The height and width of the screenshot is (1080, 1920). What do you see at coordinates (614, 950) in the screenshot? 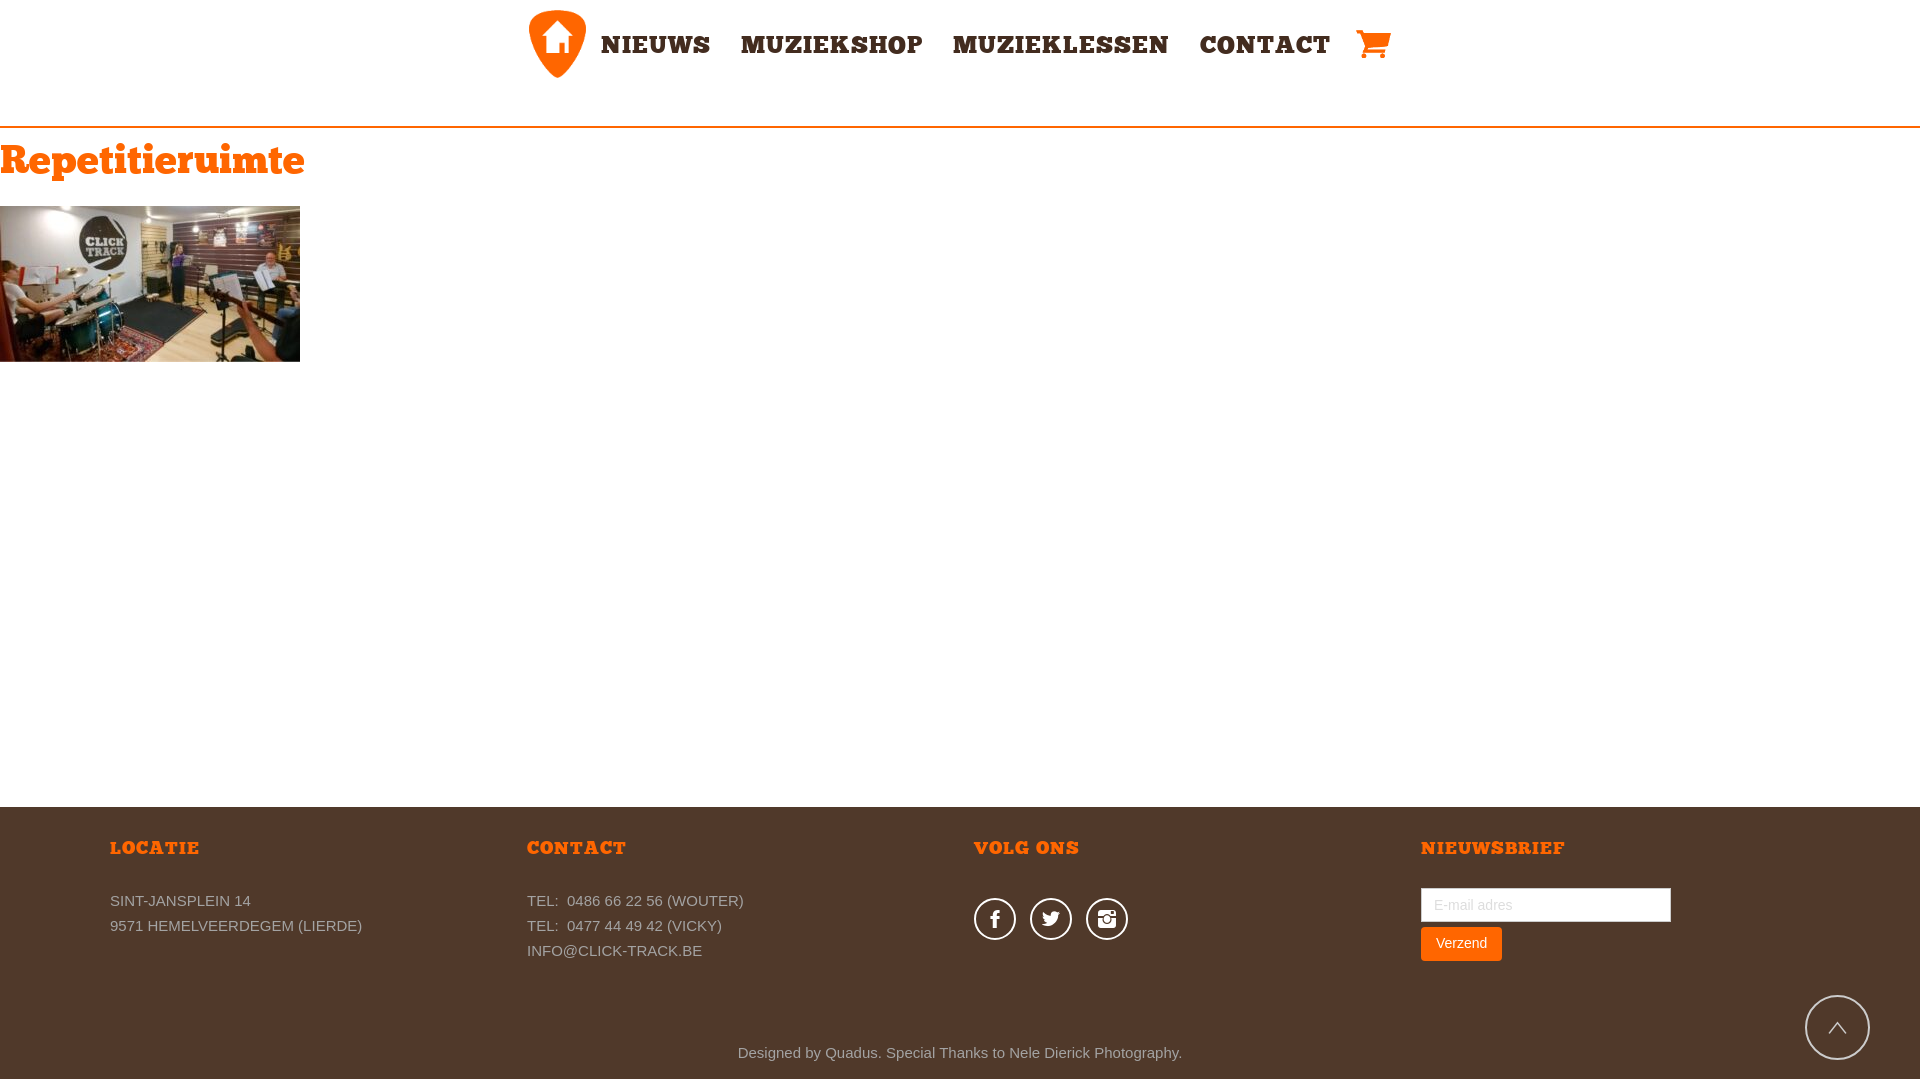
I see `INFO@CLICK-TRACK.BE` at bounding box center [614, 950].